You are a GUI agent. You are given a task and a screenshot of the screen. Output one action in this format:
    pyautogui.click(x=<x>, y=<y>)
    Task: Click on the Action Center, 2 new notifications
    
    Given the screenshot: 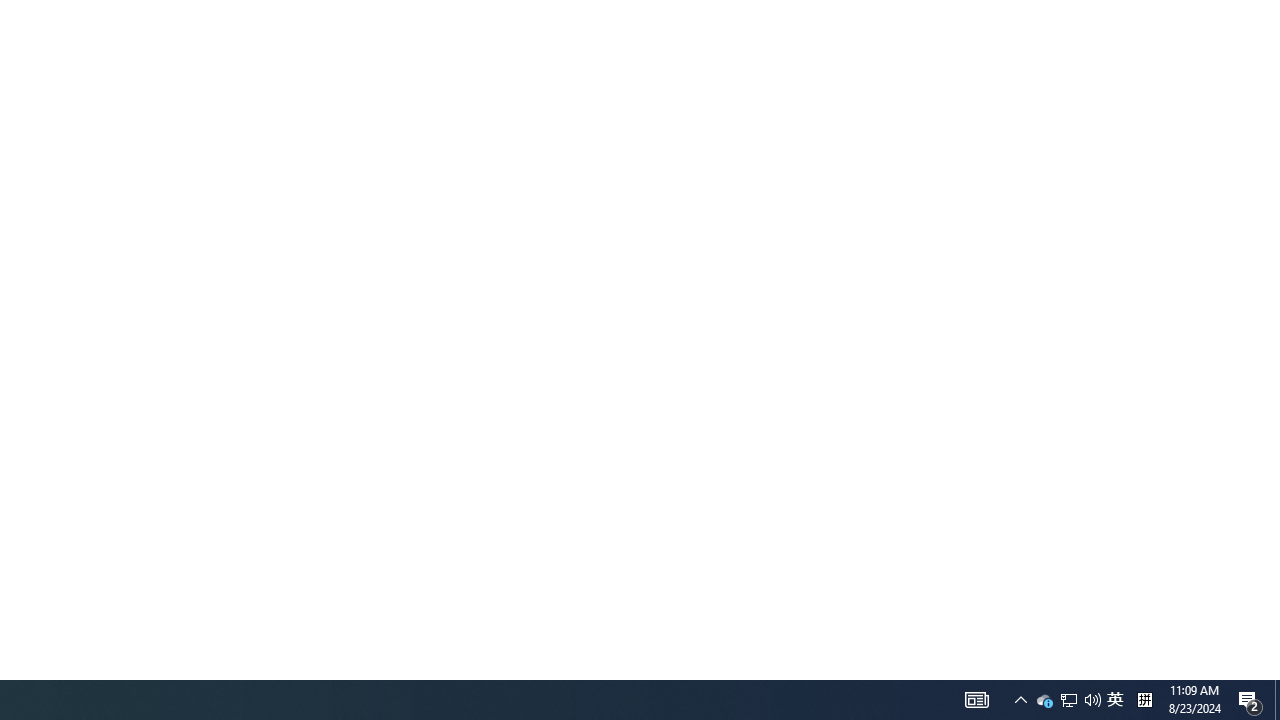 What is the action you would take?
    pyautogui.click(x=1020, y=700)
    